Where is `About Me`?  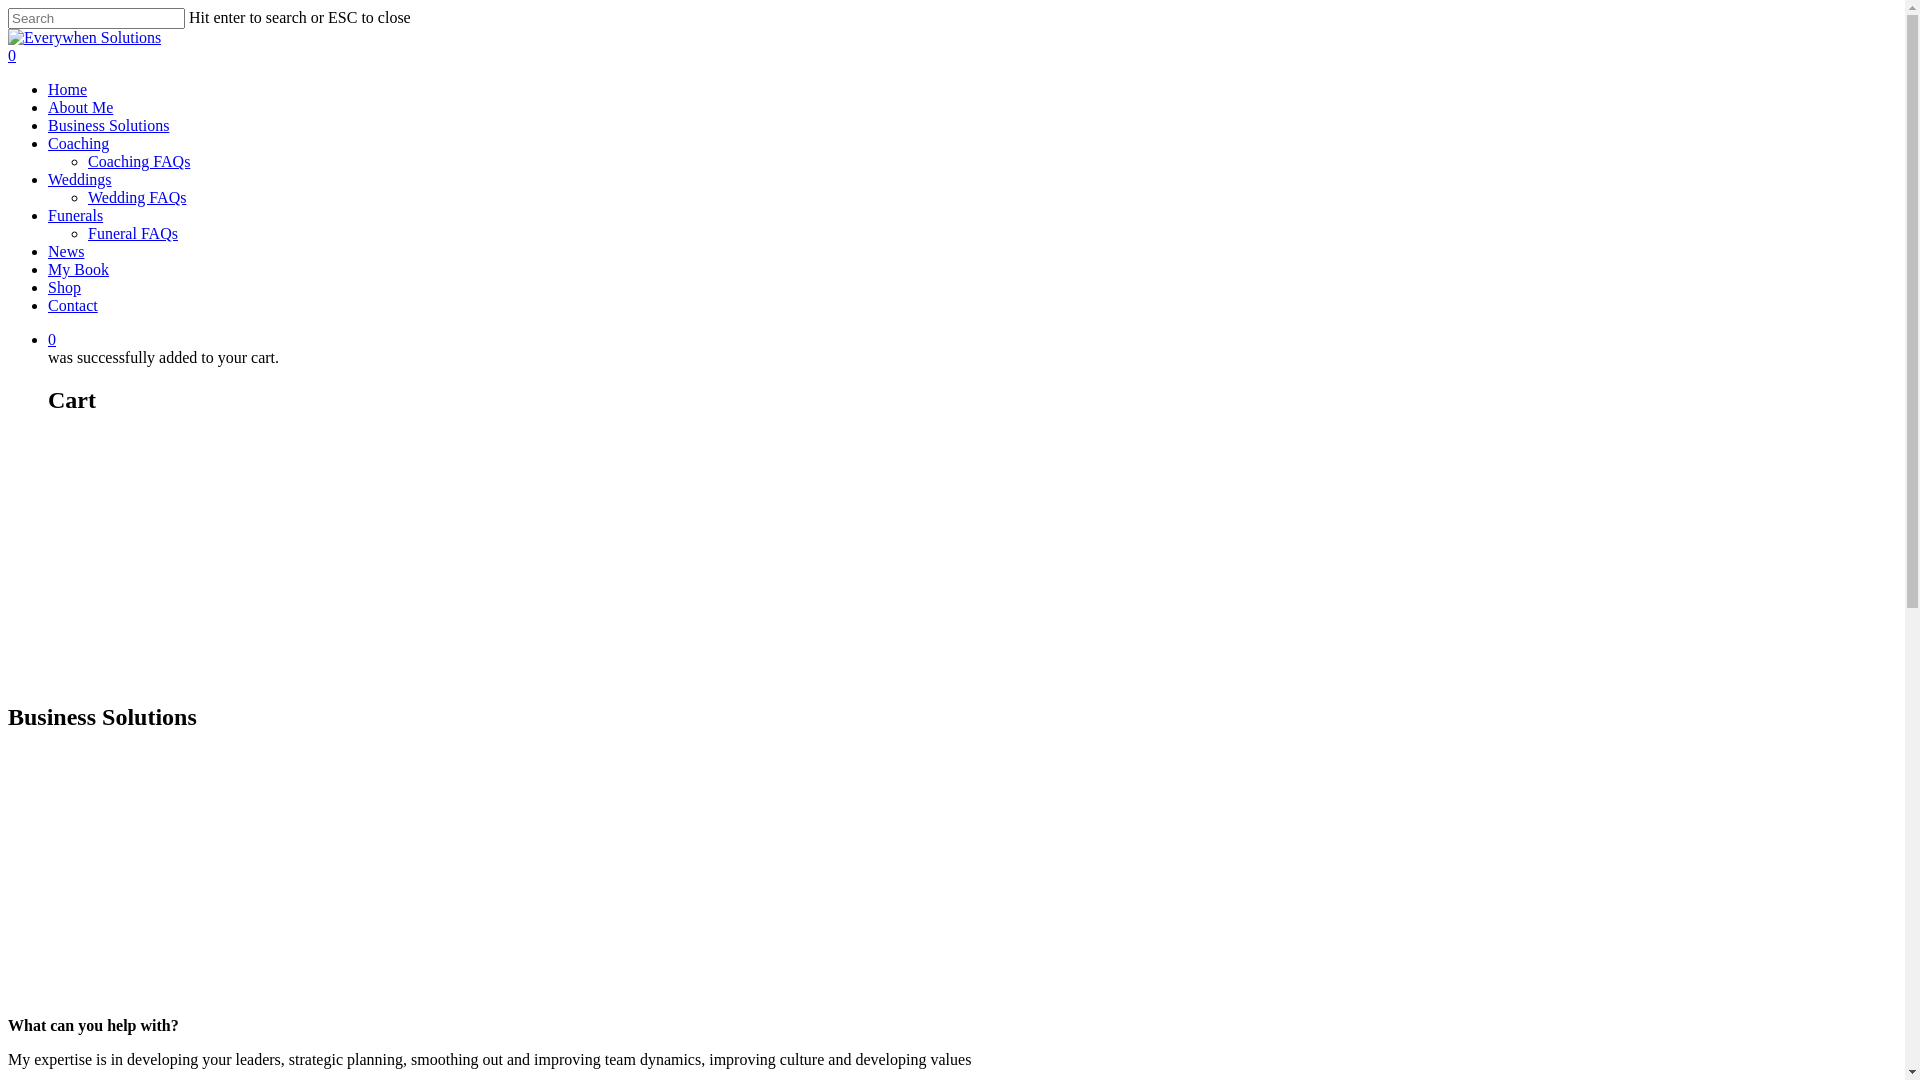
About Me is located at coordinates (80, 108).